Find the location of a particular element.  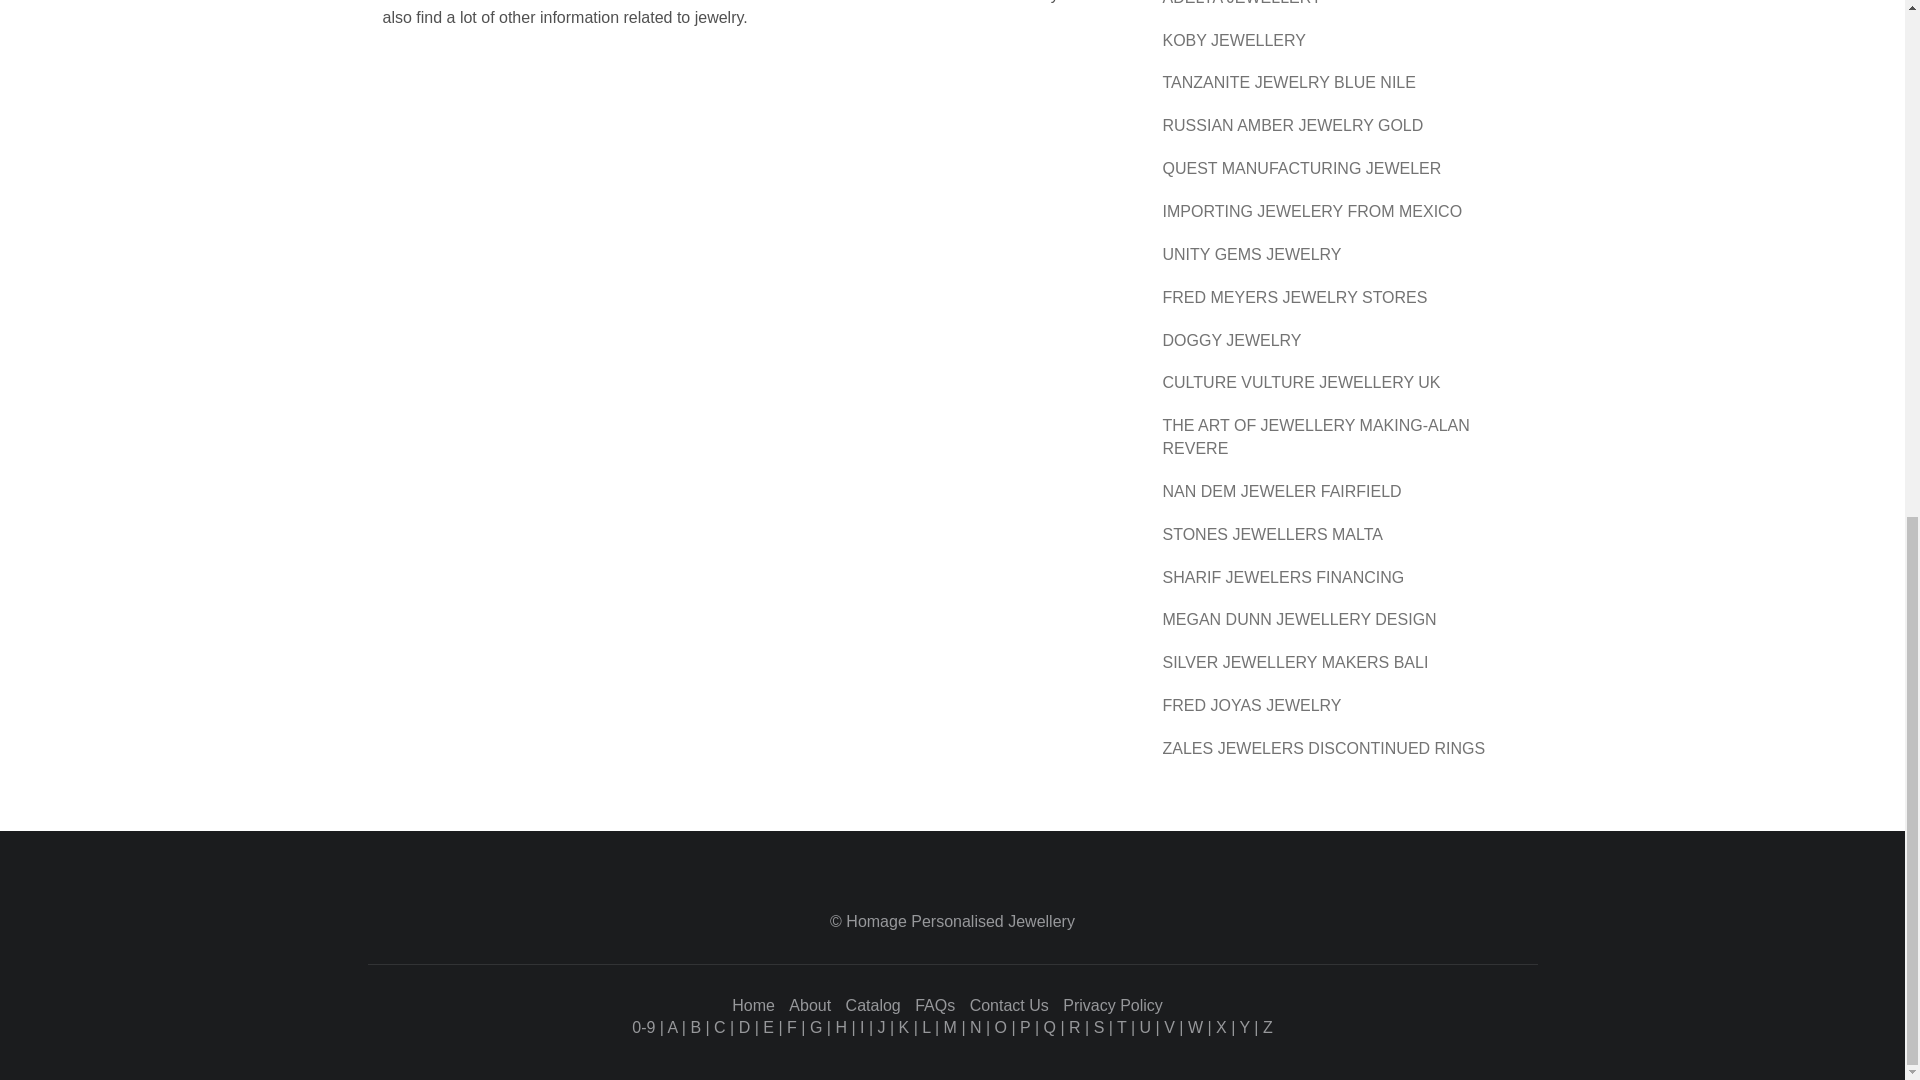

QUEST MANUFACTURING JEWELER is located at coordinates (1301, 168).